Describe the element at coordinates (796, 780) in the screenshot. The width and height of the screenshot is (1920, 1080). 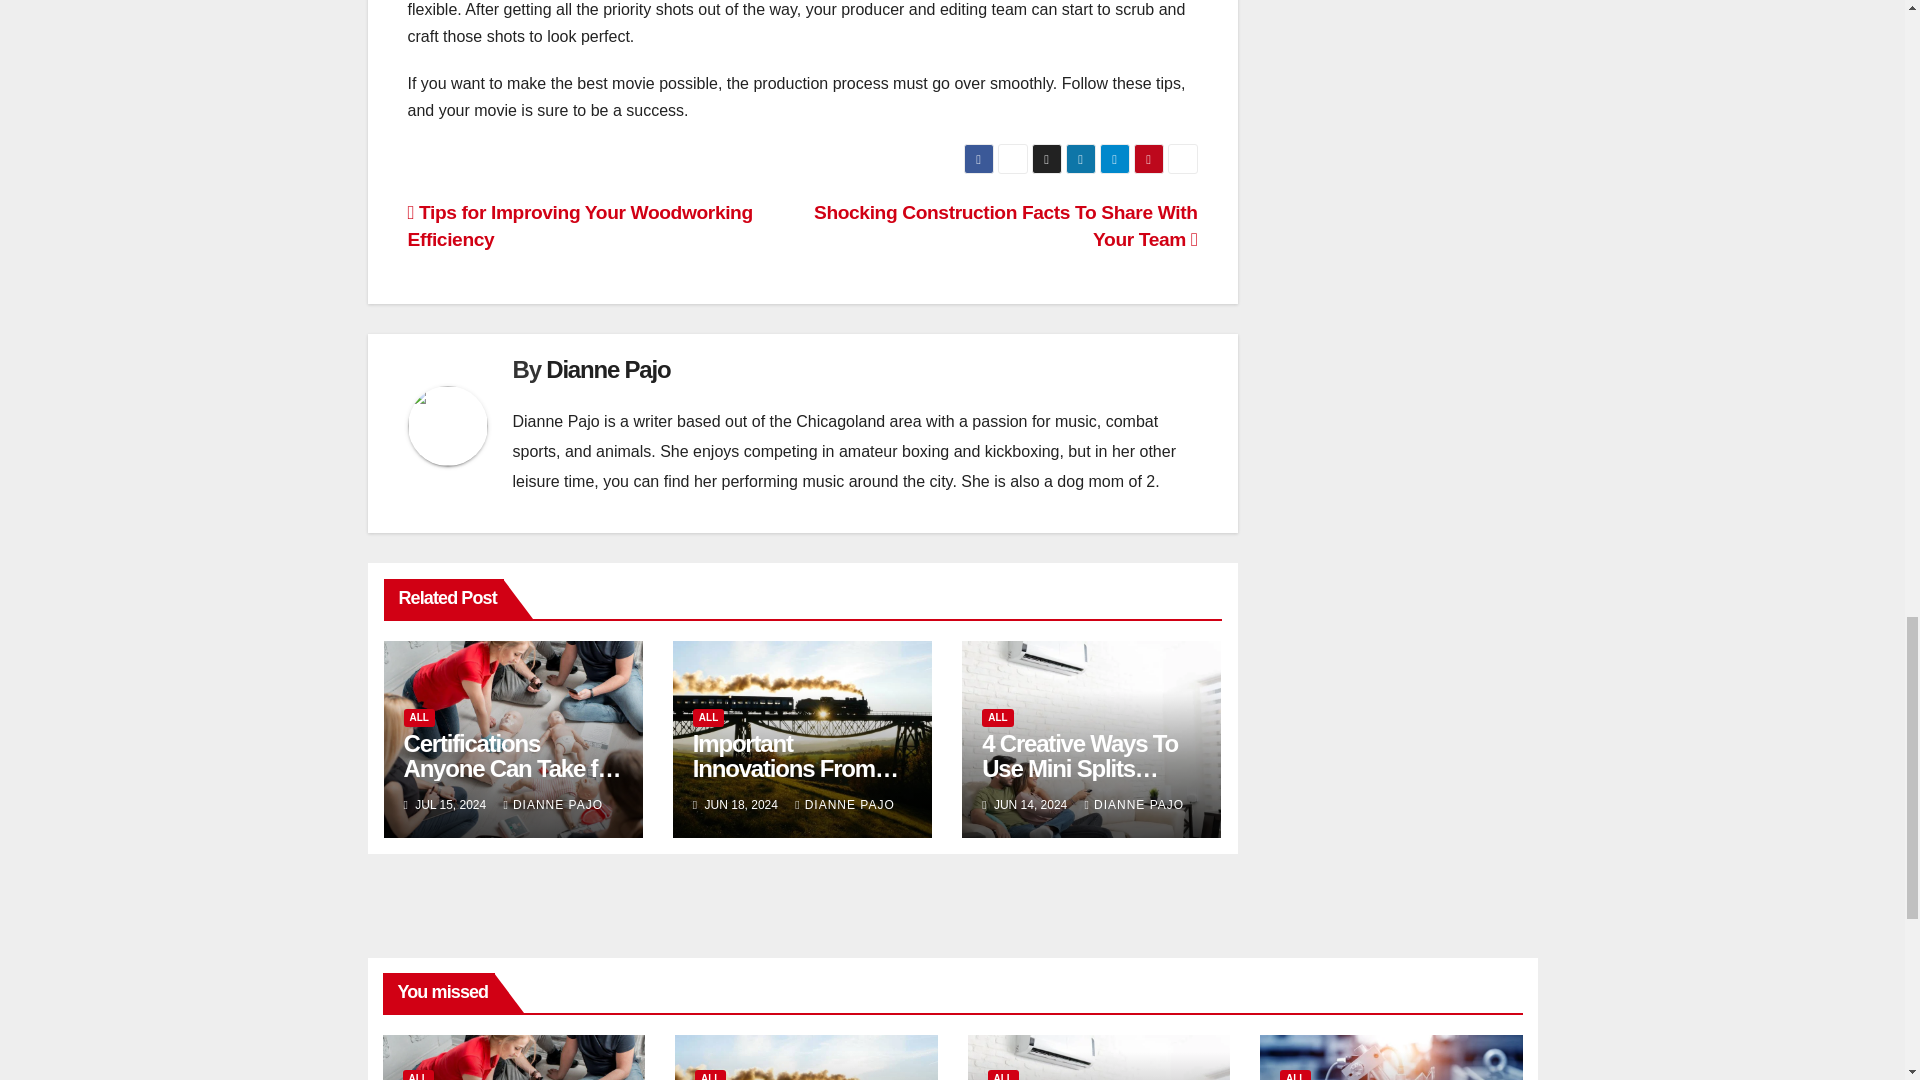
I see `Important Innovations From the Industrial Revolution` at that location.